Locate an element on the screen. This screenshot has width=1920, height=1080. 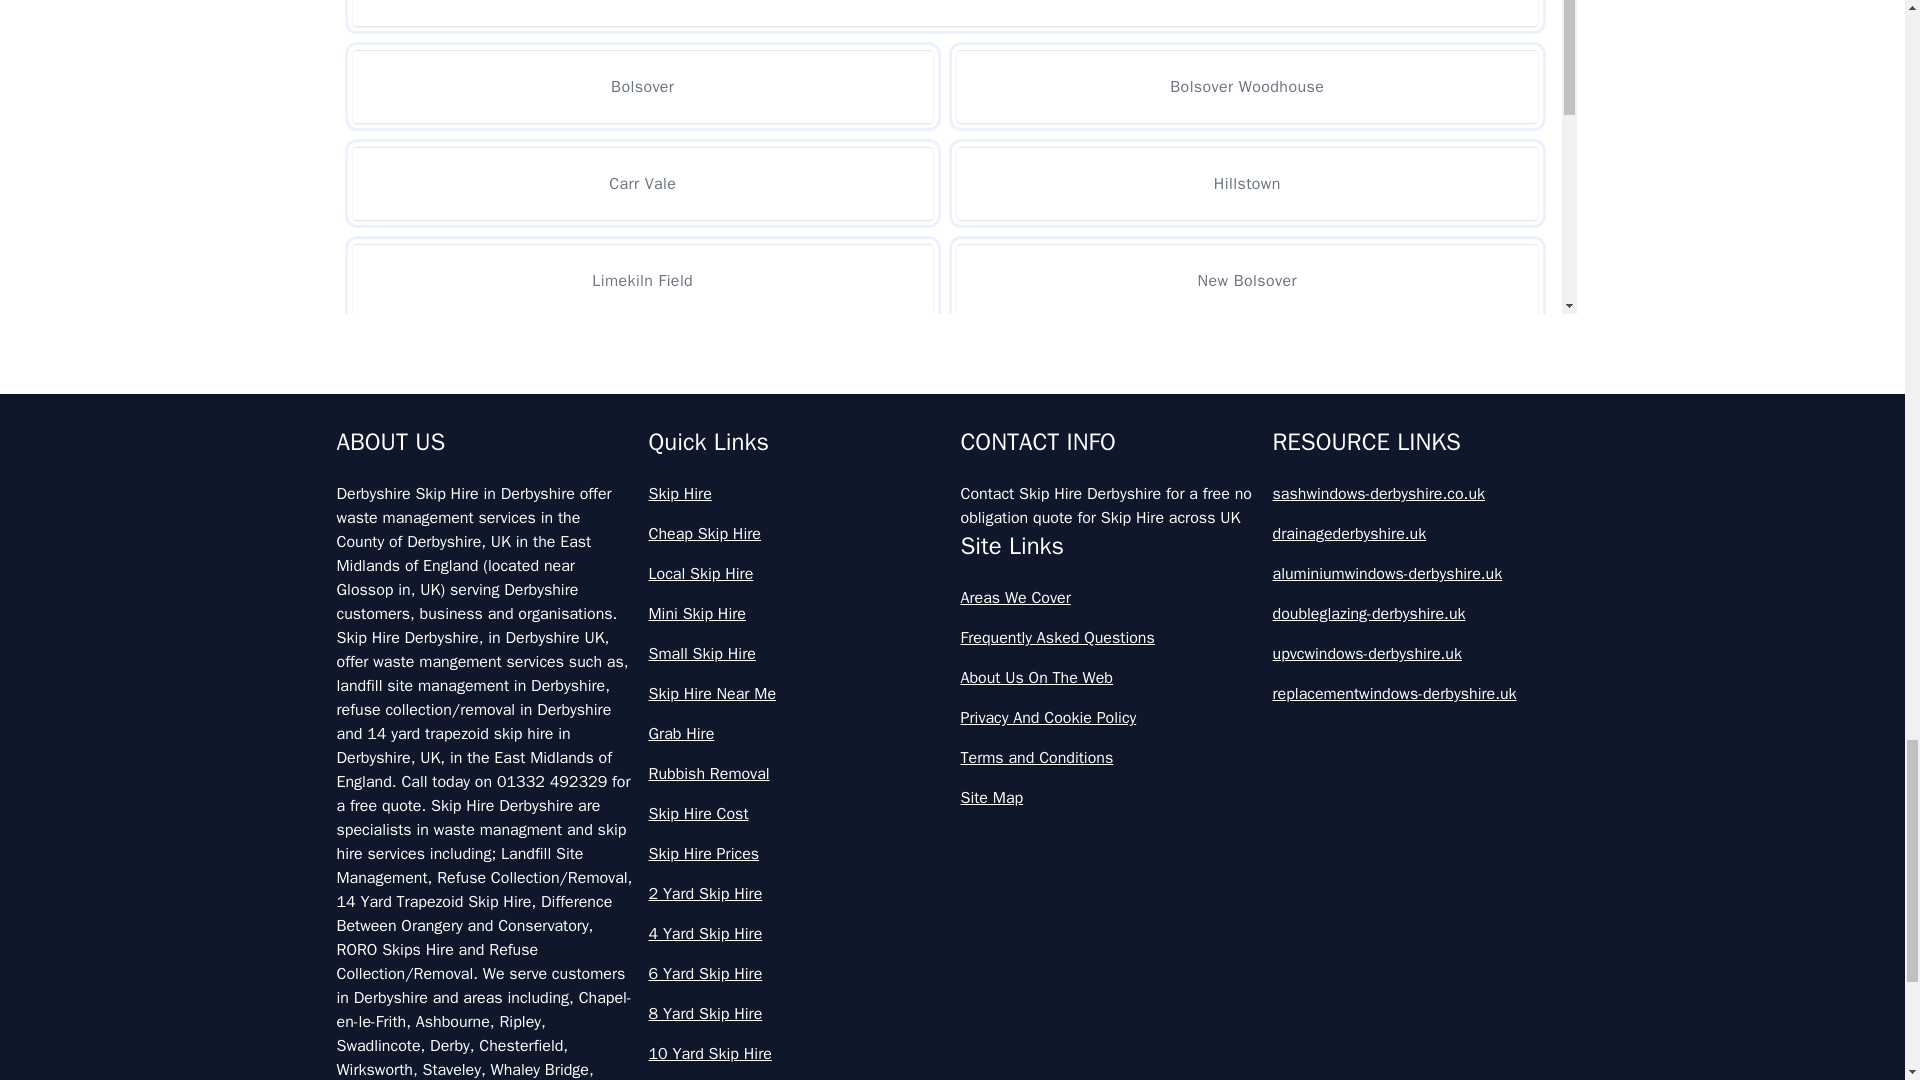
Bolsover is located at coordinates (642, 86).